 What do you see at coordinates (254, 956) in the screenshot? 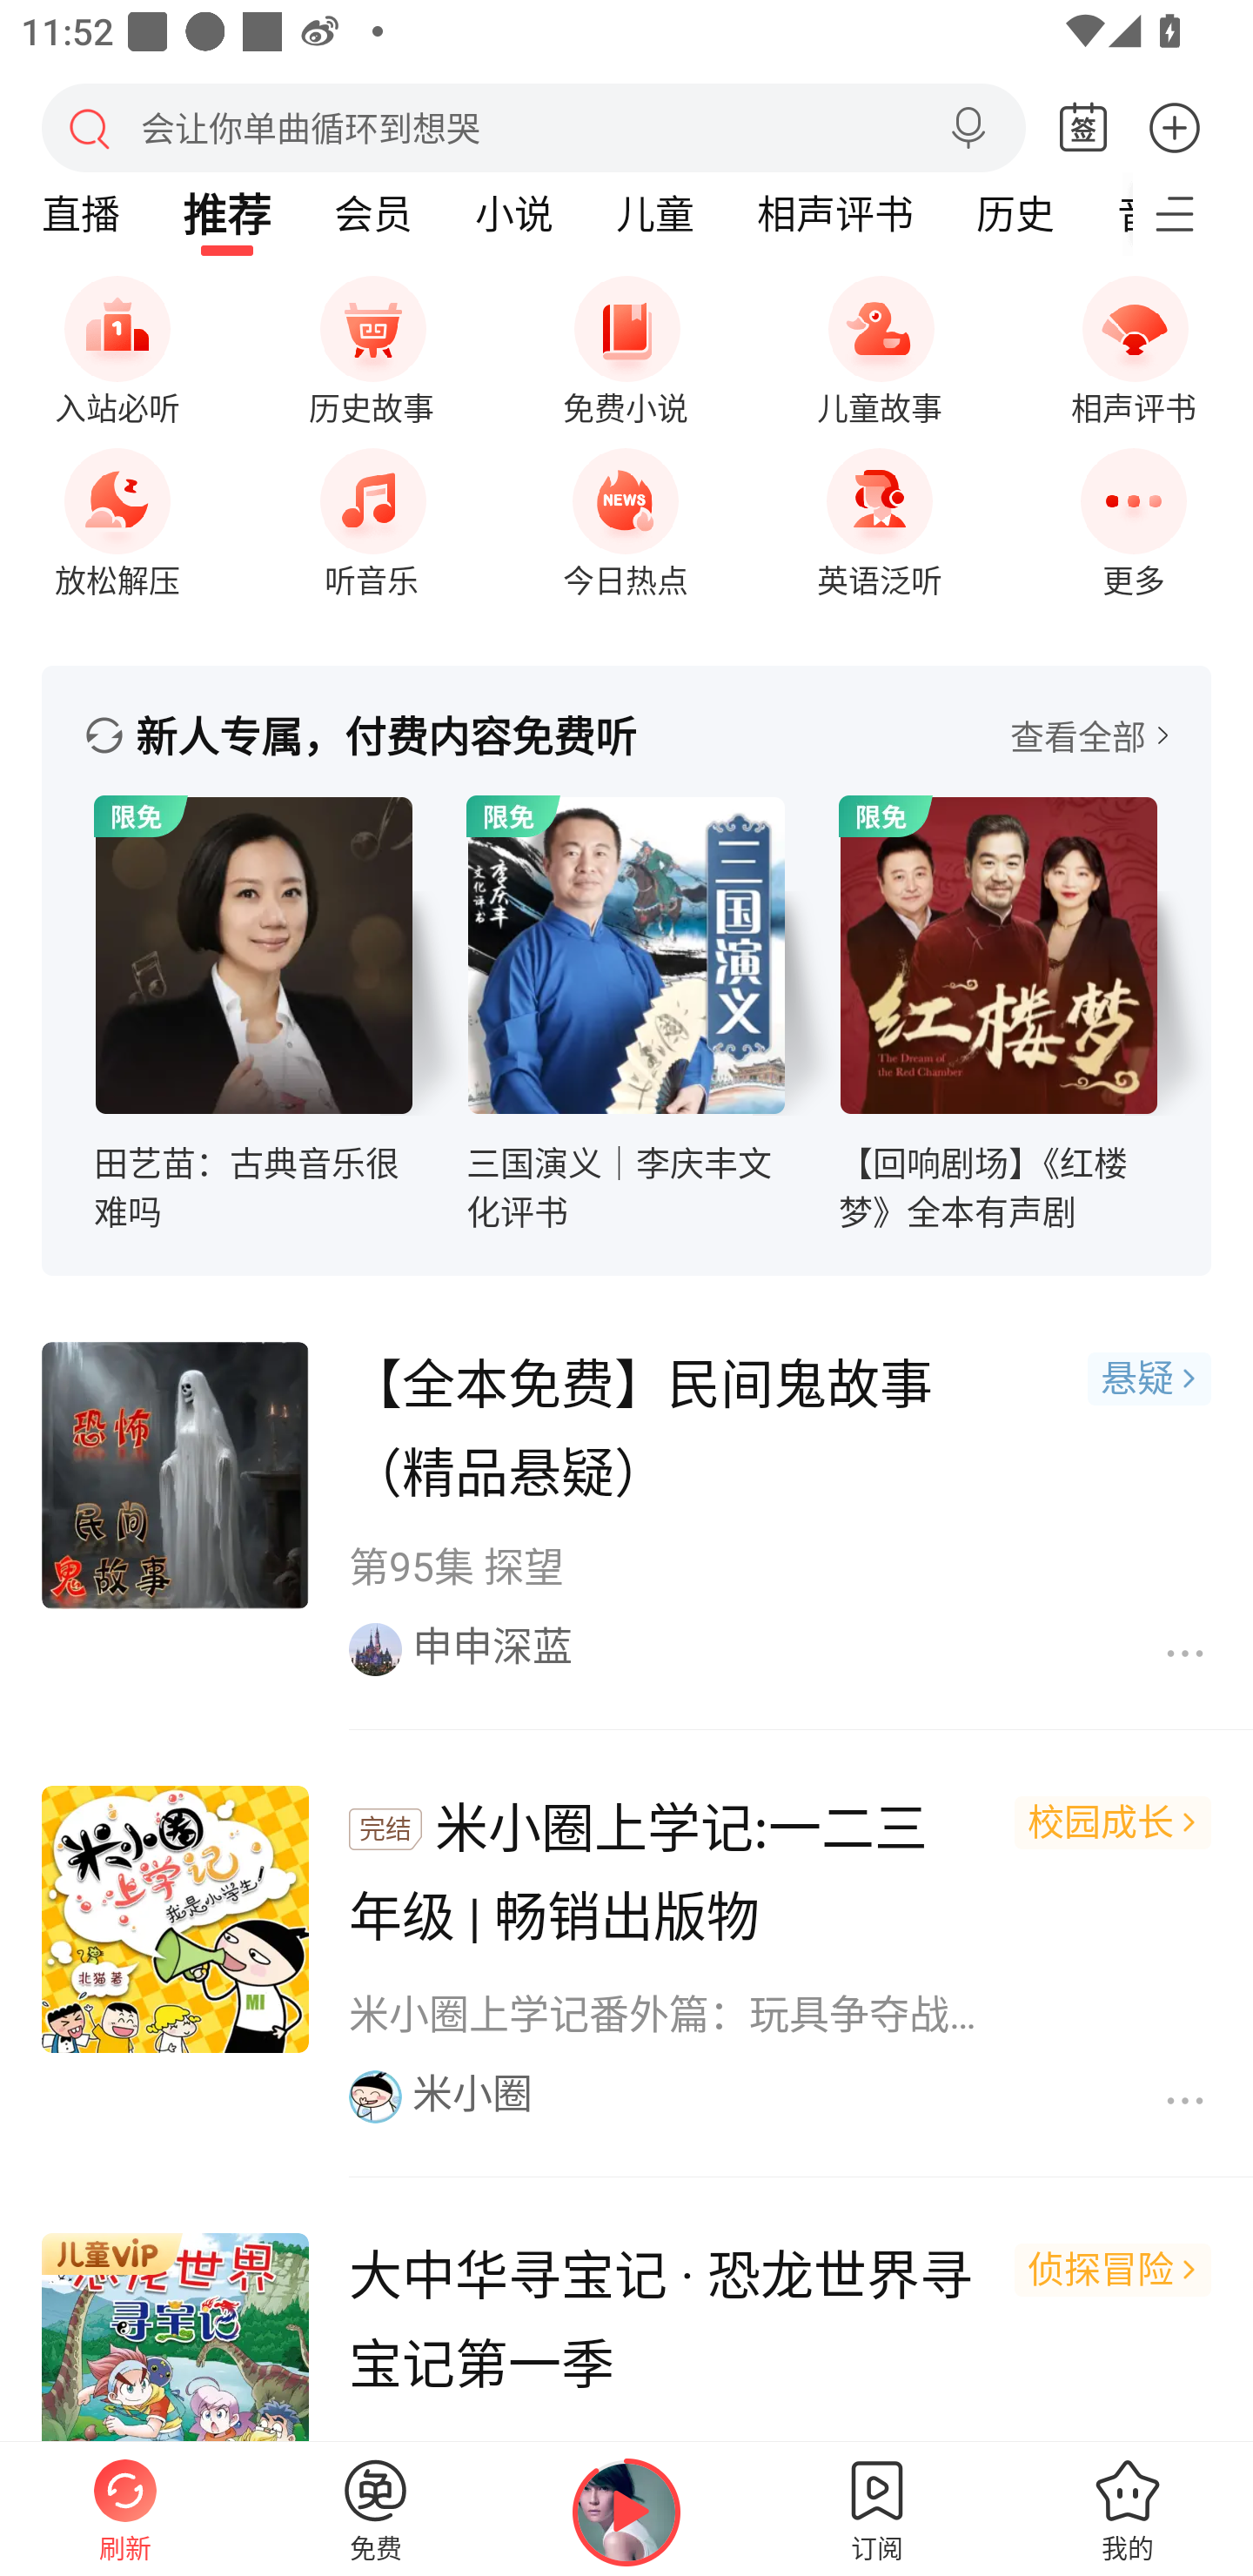
I see `专辑图标` at bounding box center [254, 956].